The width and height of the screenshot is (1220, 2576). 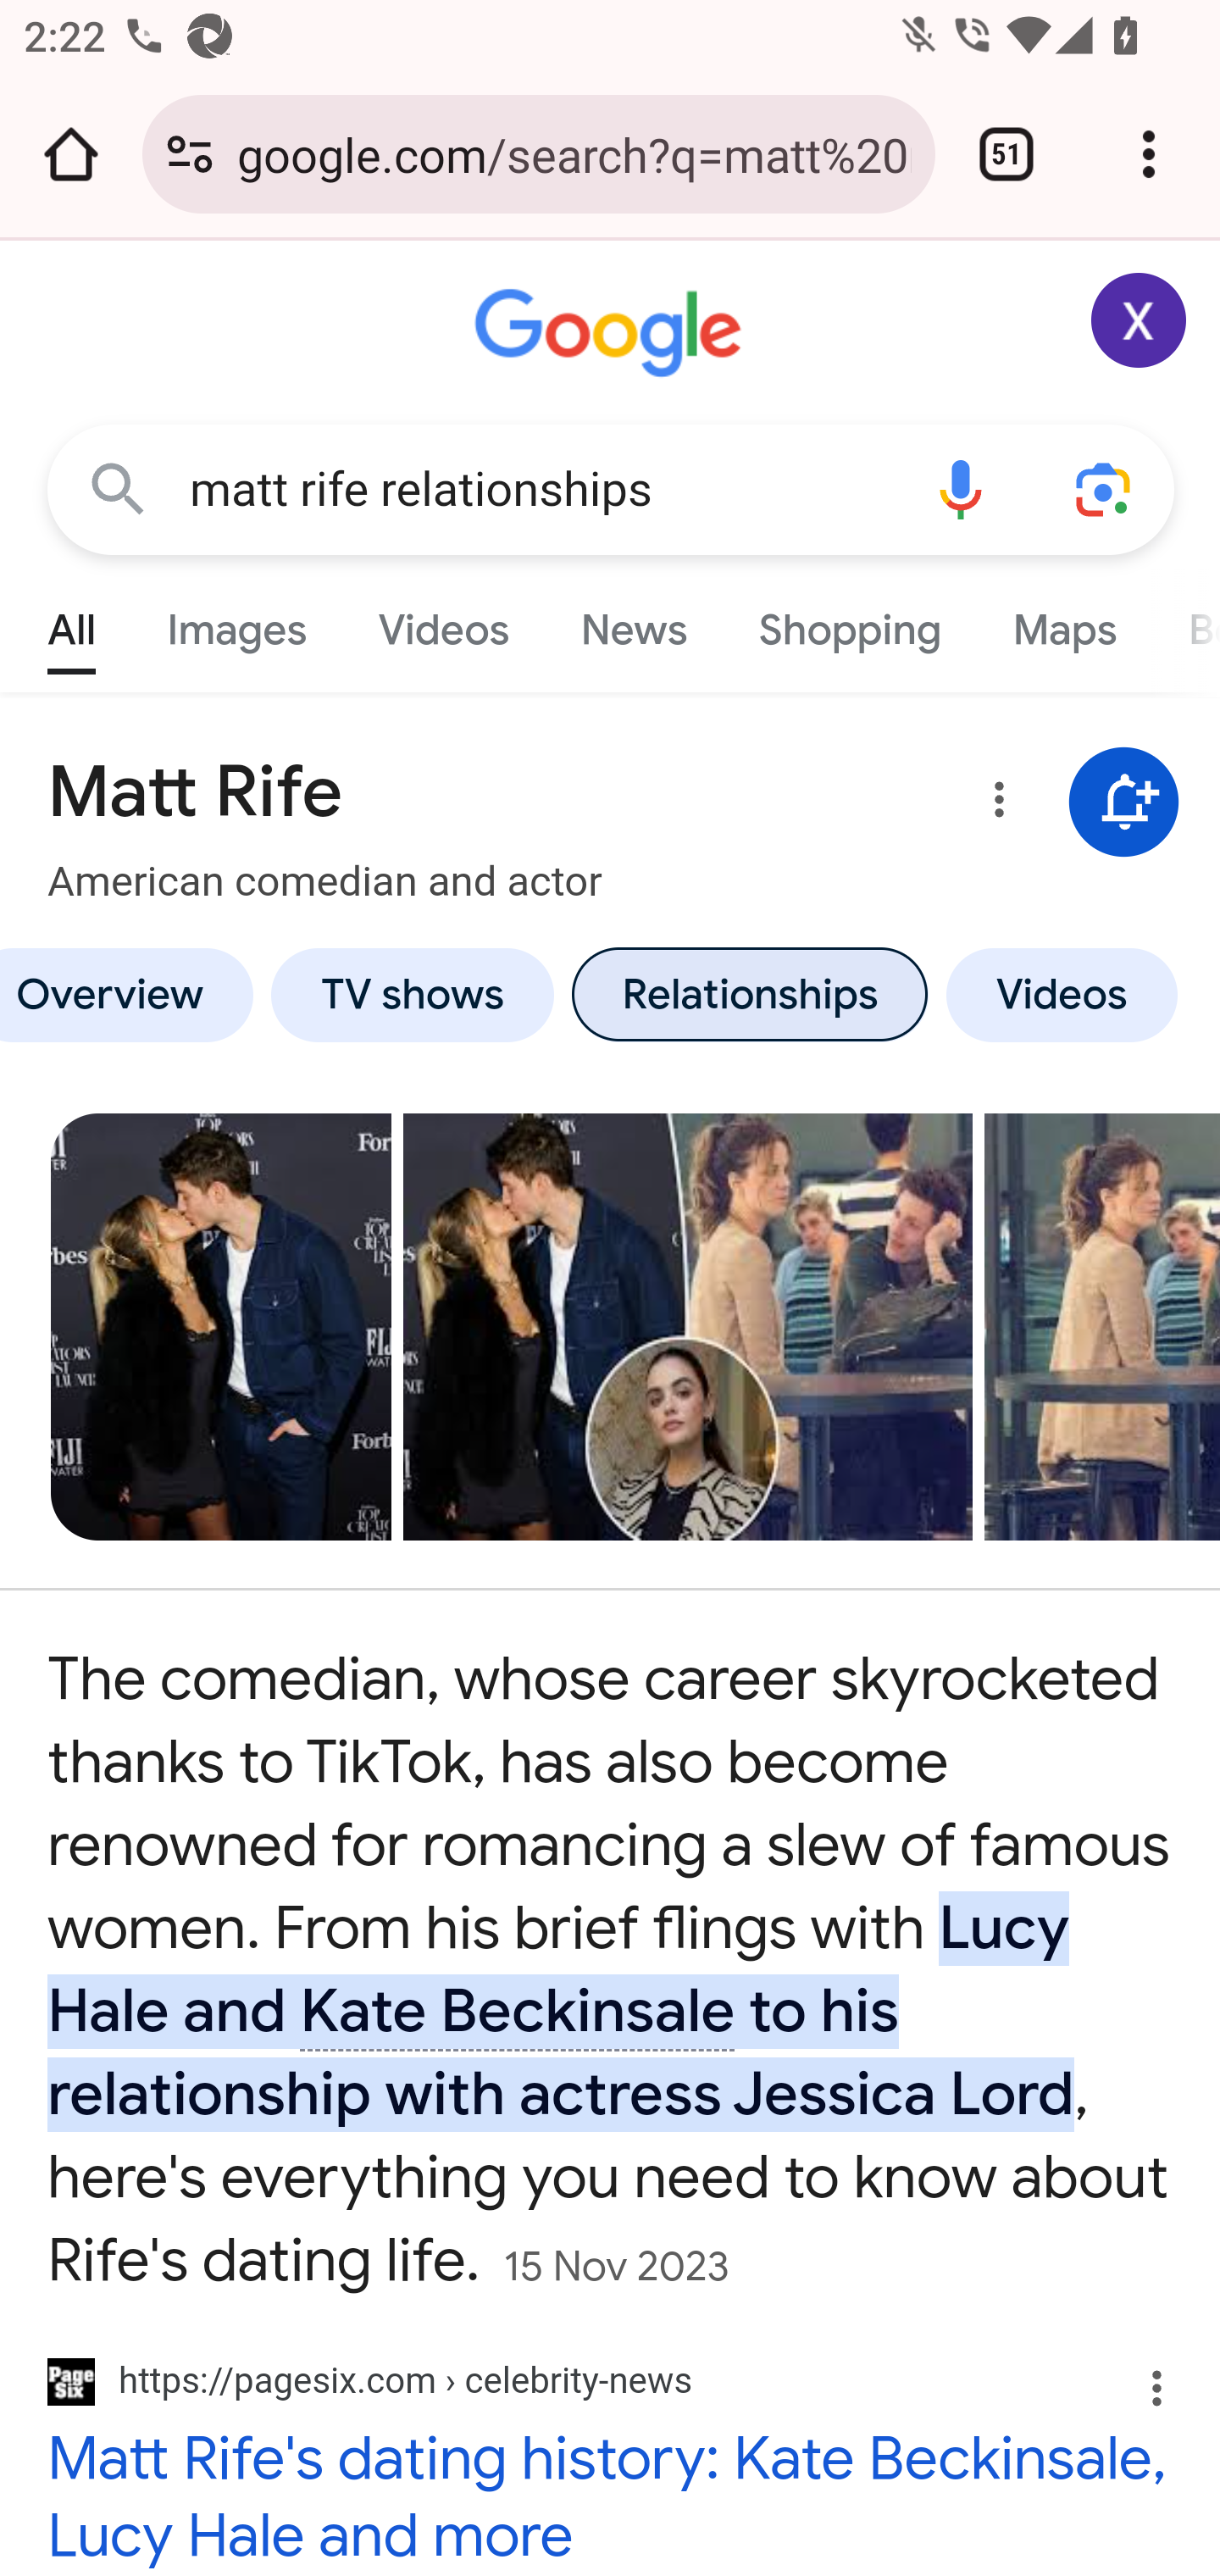 What do you see at coordinates (1062, 994) in the screenshot?
I see `Videos` at bounding box center [1062, 994].